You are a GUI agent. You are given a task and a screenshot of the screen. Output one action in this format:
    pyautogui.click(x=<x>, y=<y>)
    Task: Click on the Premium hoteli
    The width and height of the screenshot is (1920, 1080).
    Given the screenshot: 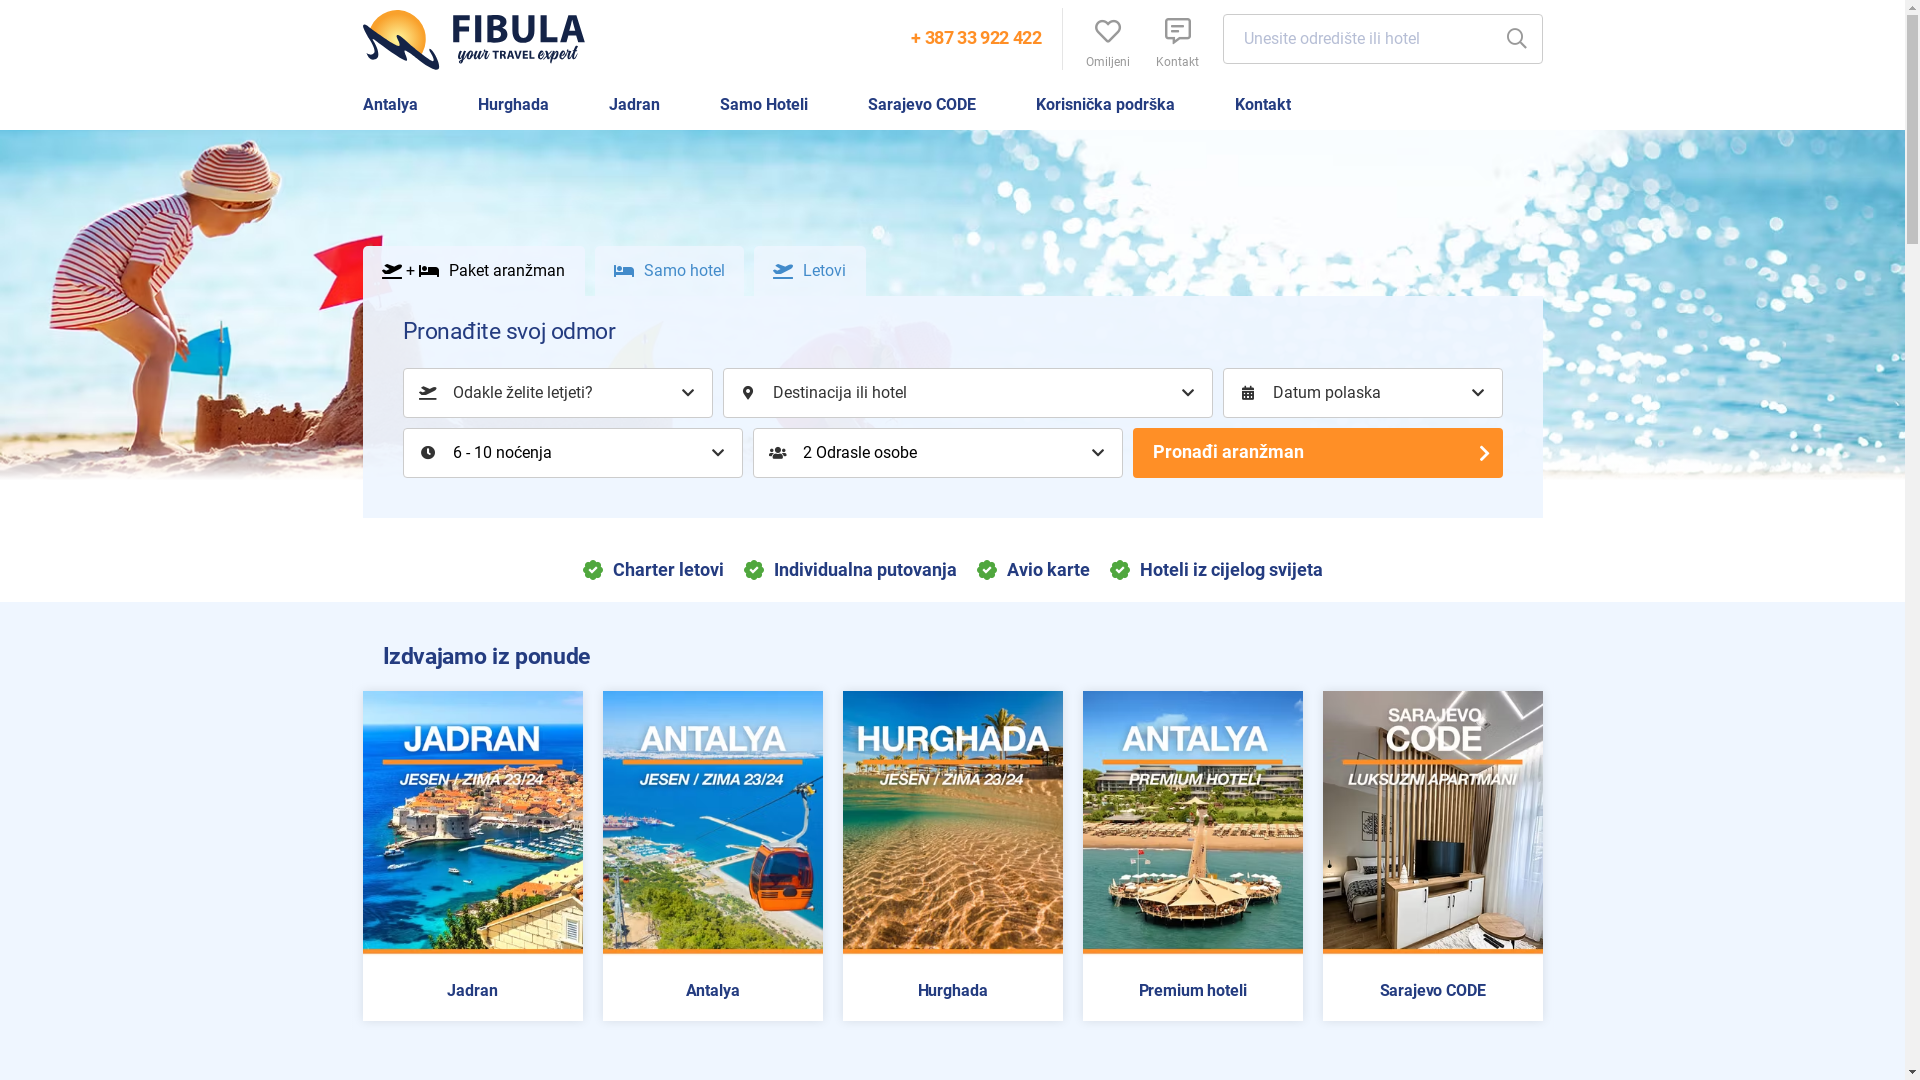 What is the action you would take?
    pyautogui.click(x=1192, y=991)
    